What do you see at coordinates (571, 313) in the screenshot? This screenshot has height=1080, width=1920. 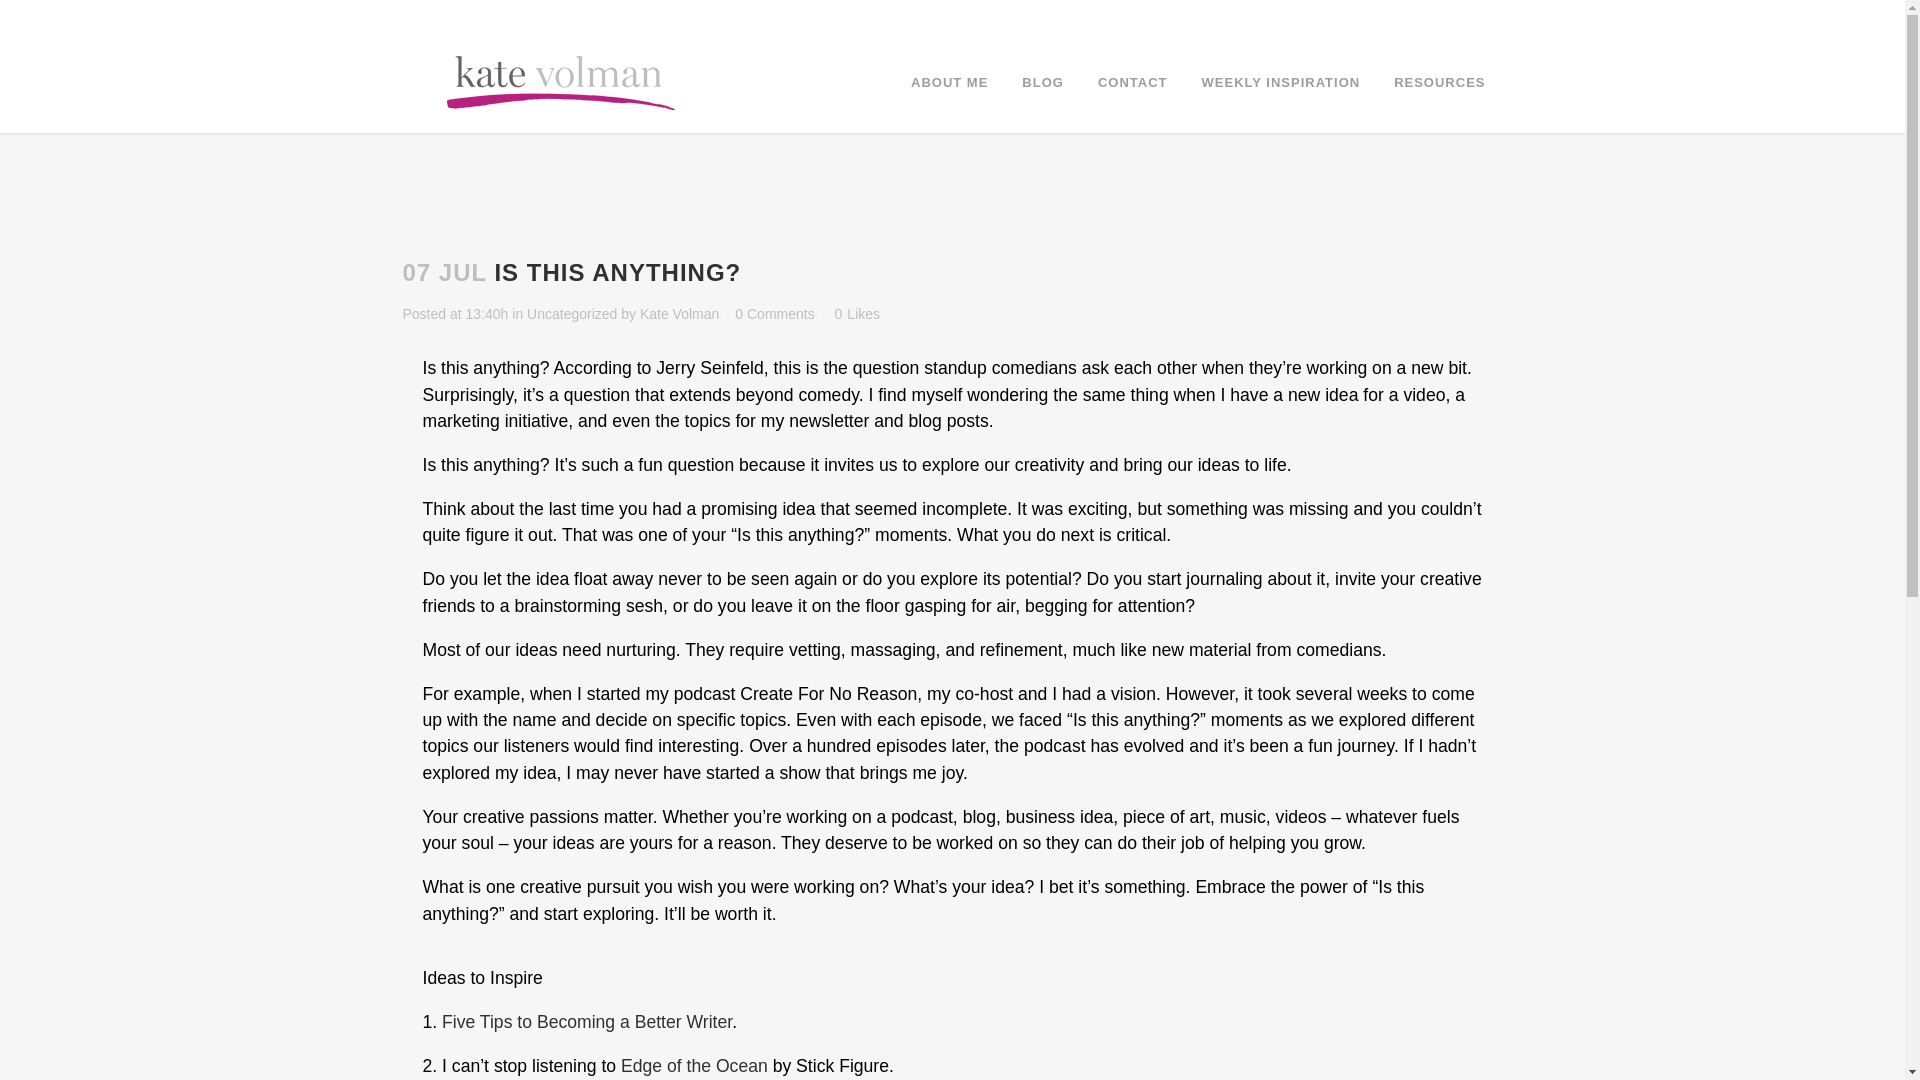 I see `Uncategorized` at bounding box center [571, 313].